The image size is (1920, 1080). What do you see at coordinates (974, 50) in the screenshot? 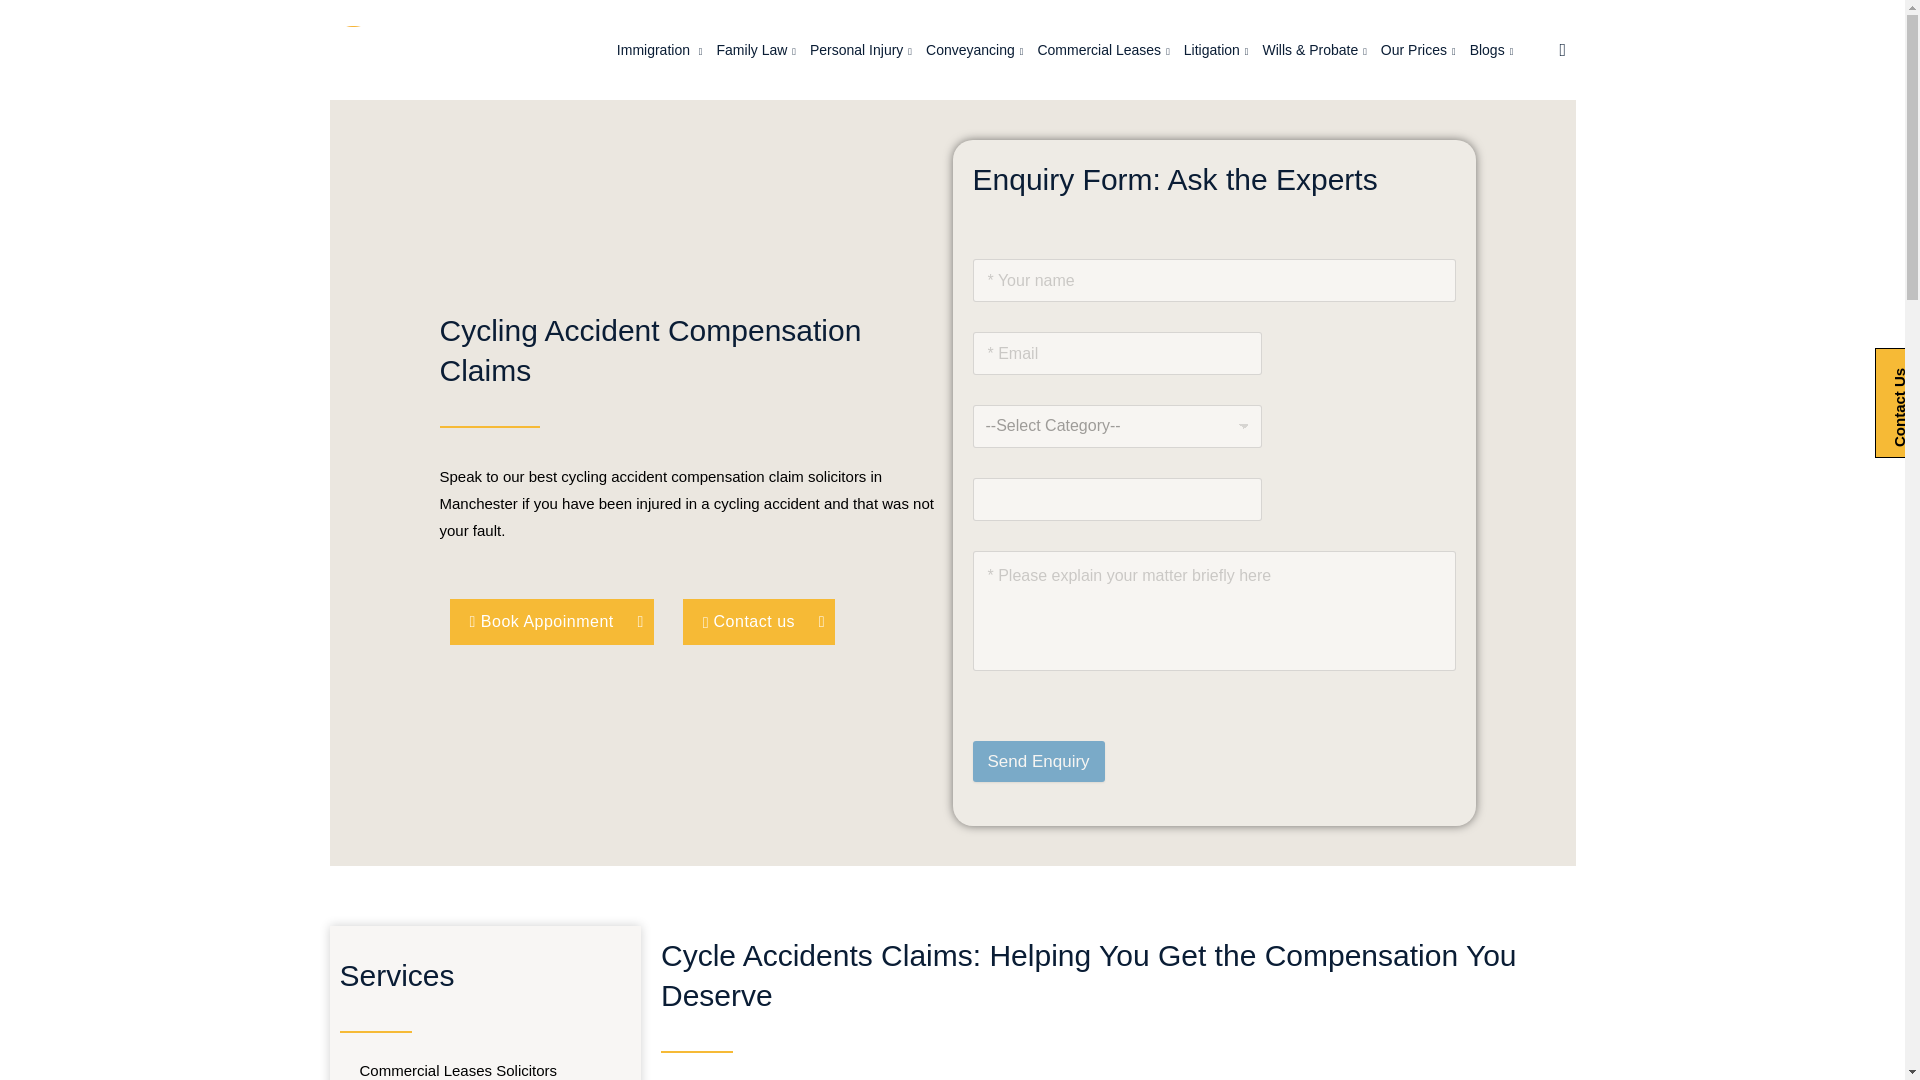
I see `Conveyancing` at bounding box center [974, 50].